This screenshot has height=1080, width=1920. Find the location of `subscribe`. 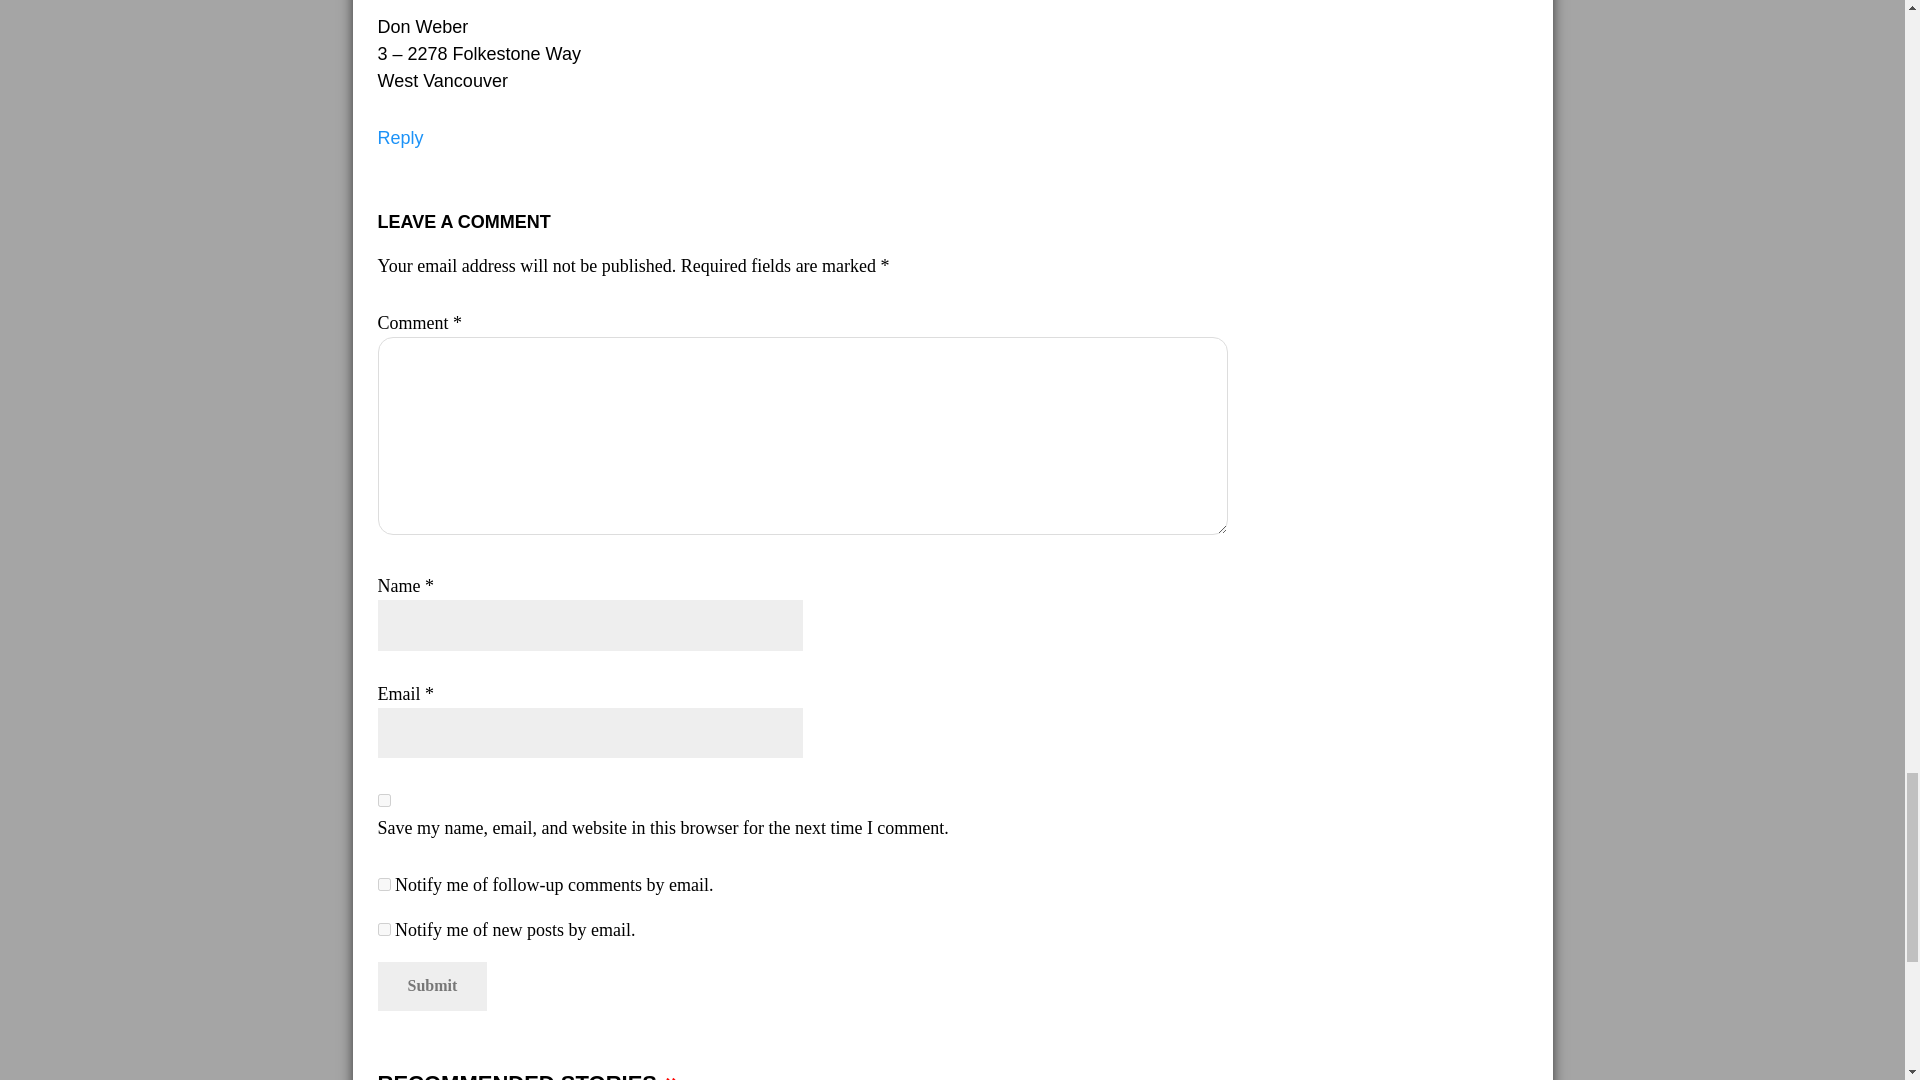

subscribe is located at coordinates (384, 884).